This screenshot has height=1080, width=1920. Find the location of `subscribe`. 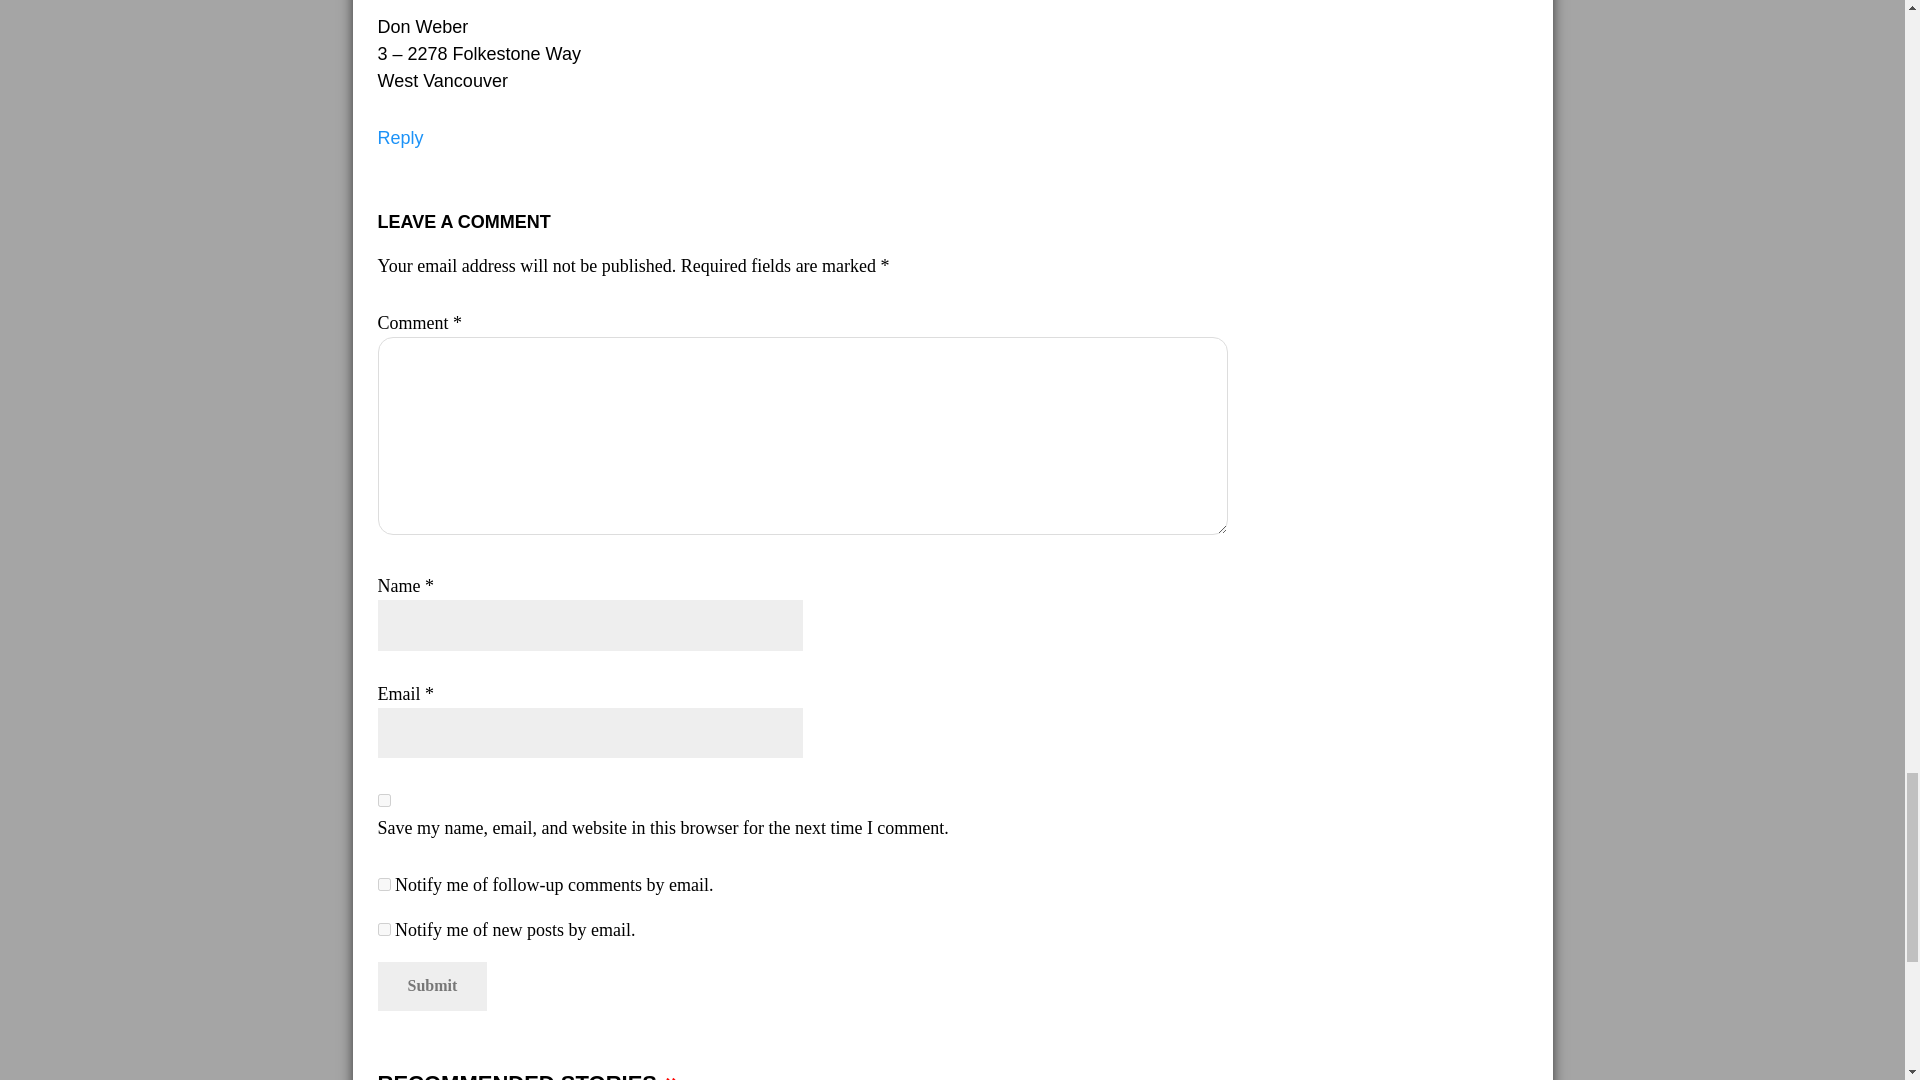

subscribe is located at coordinates (384, 884).